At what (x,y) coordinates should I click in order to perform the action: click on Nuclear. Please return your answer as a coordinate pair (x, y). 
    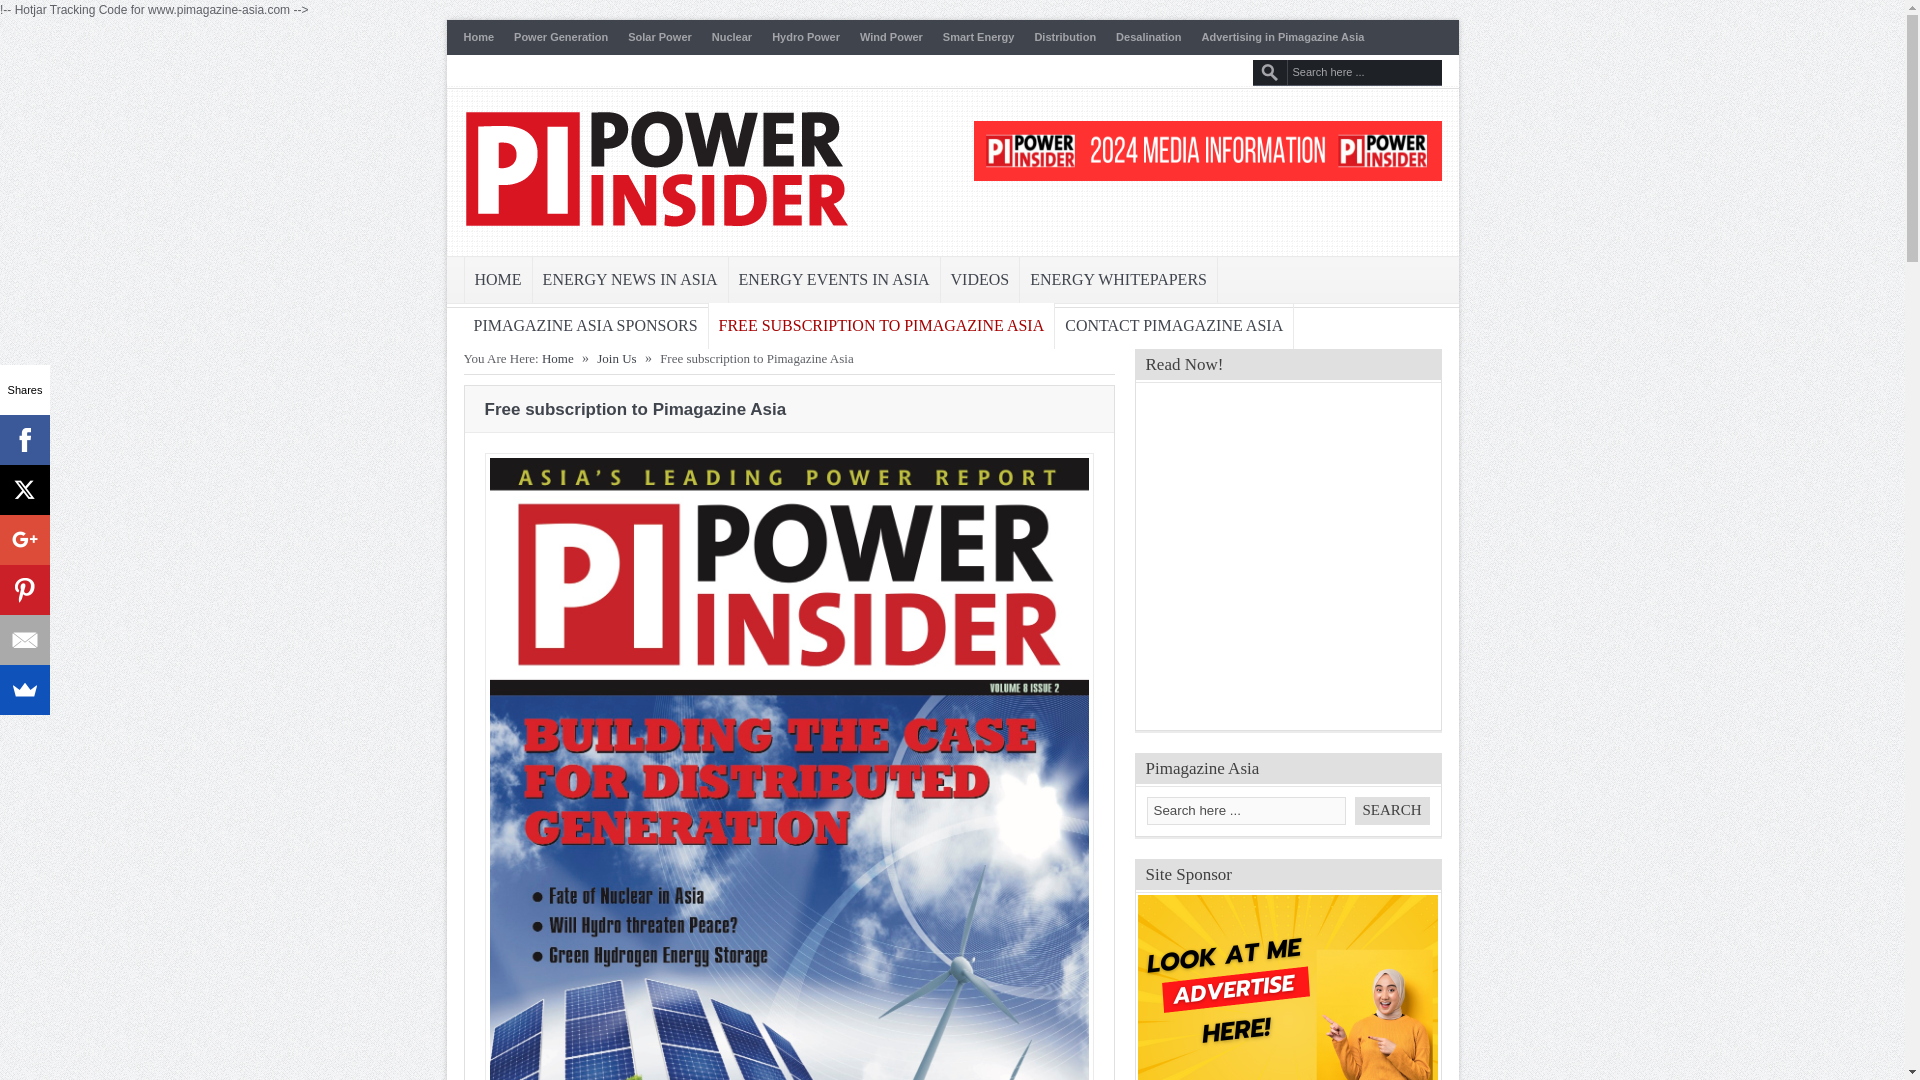
    Looking at the image, I should click on (732, 37).